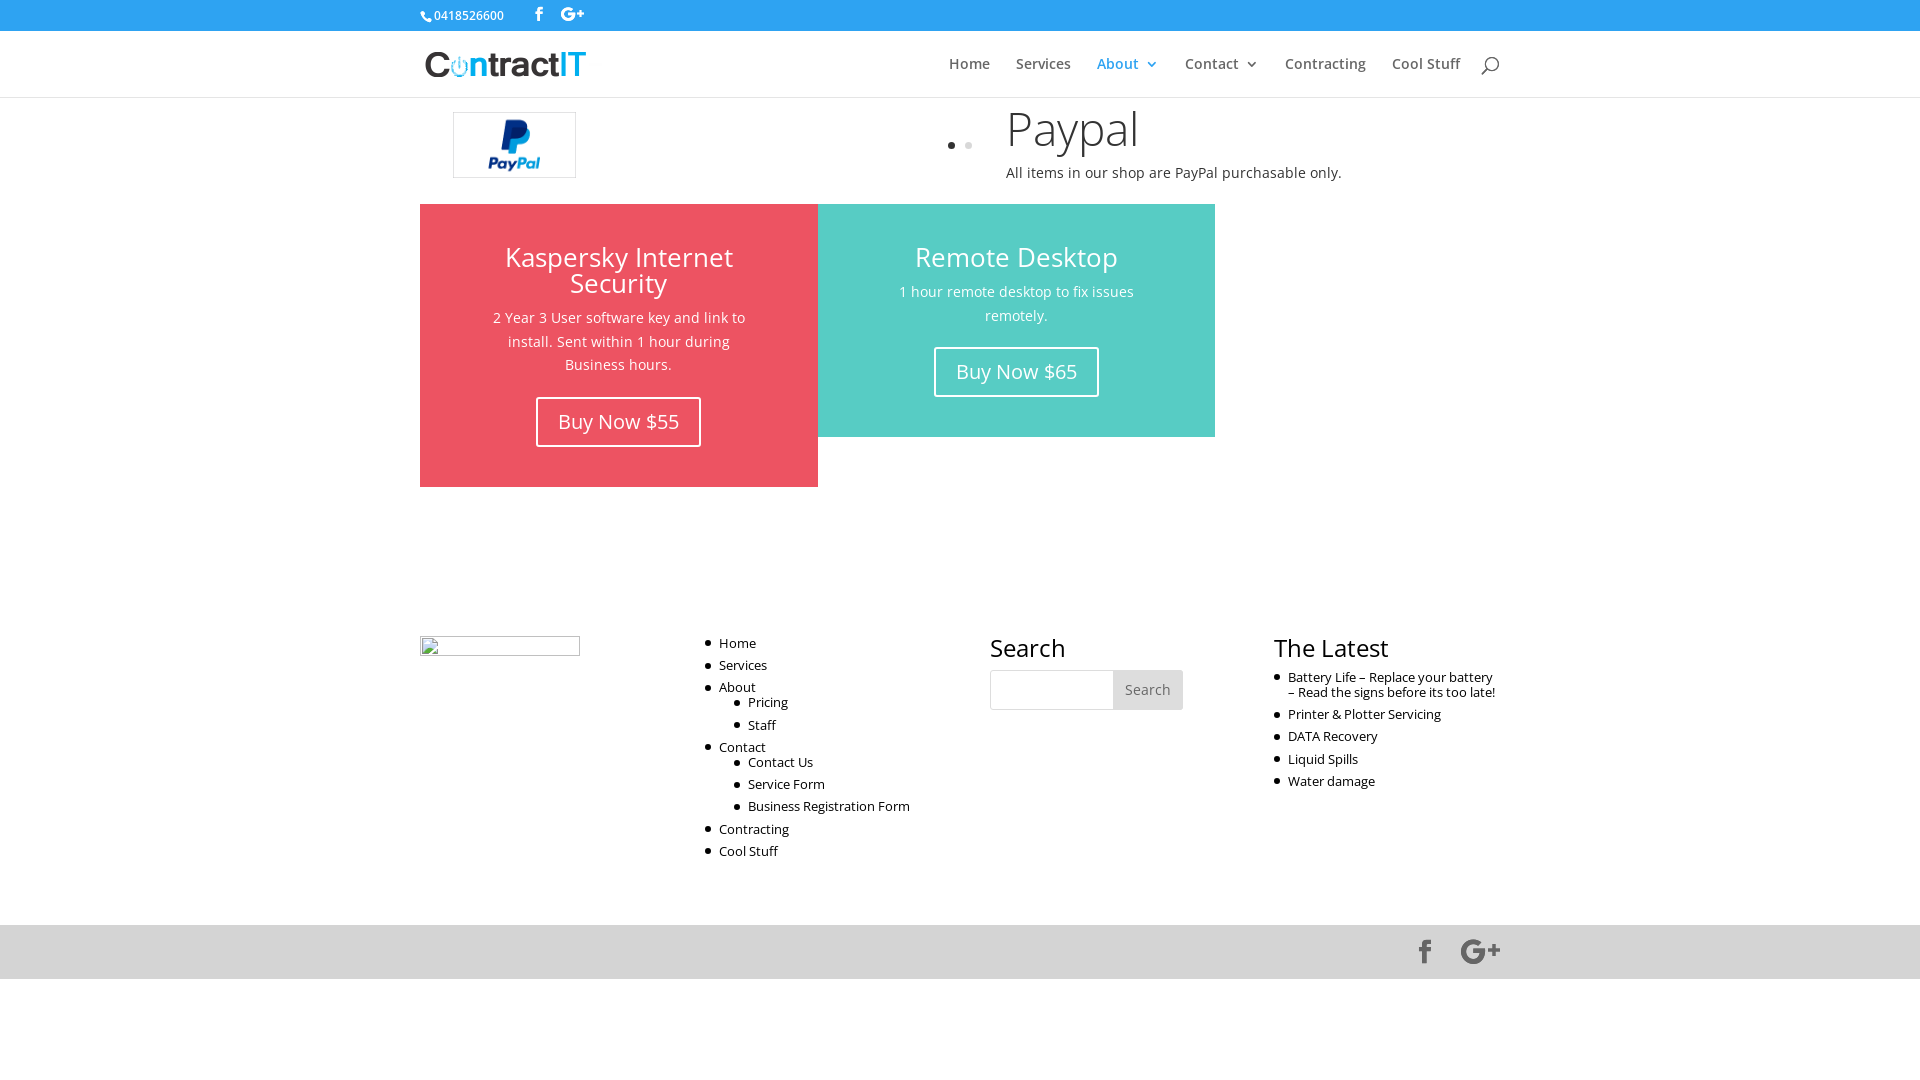 The image size is (1920, 1080). What do you see at coordinates (618, 422) in the screenshot?
I see `Buy Now $55` at bounding box center [618, 422].